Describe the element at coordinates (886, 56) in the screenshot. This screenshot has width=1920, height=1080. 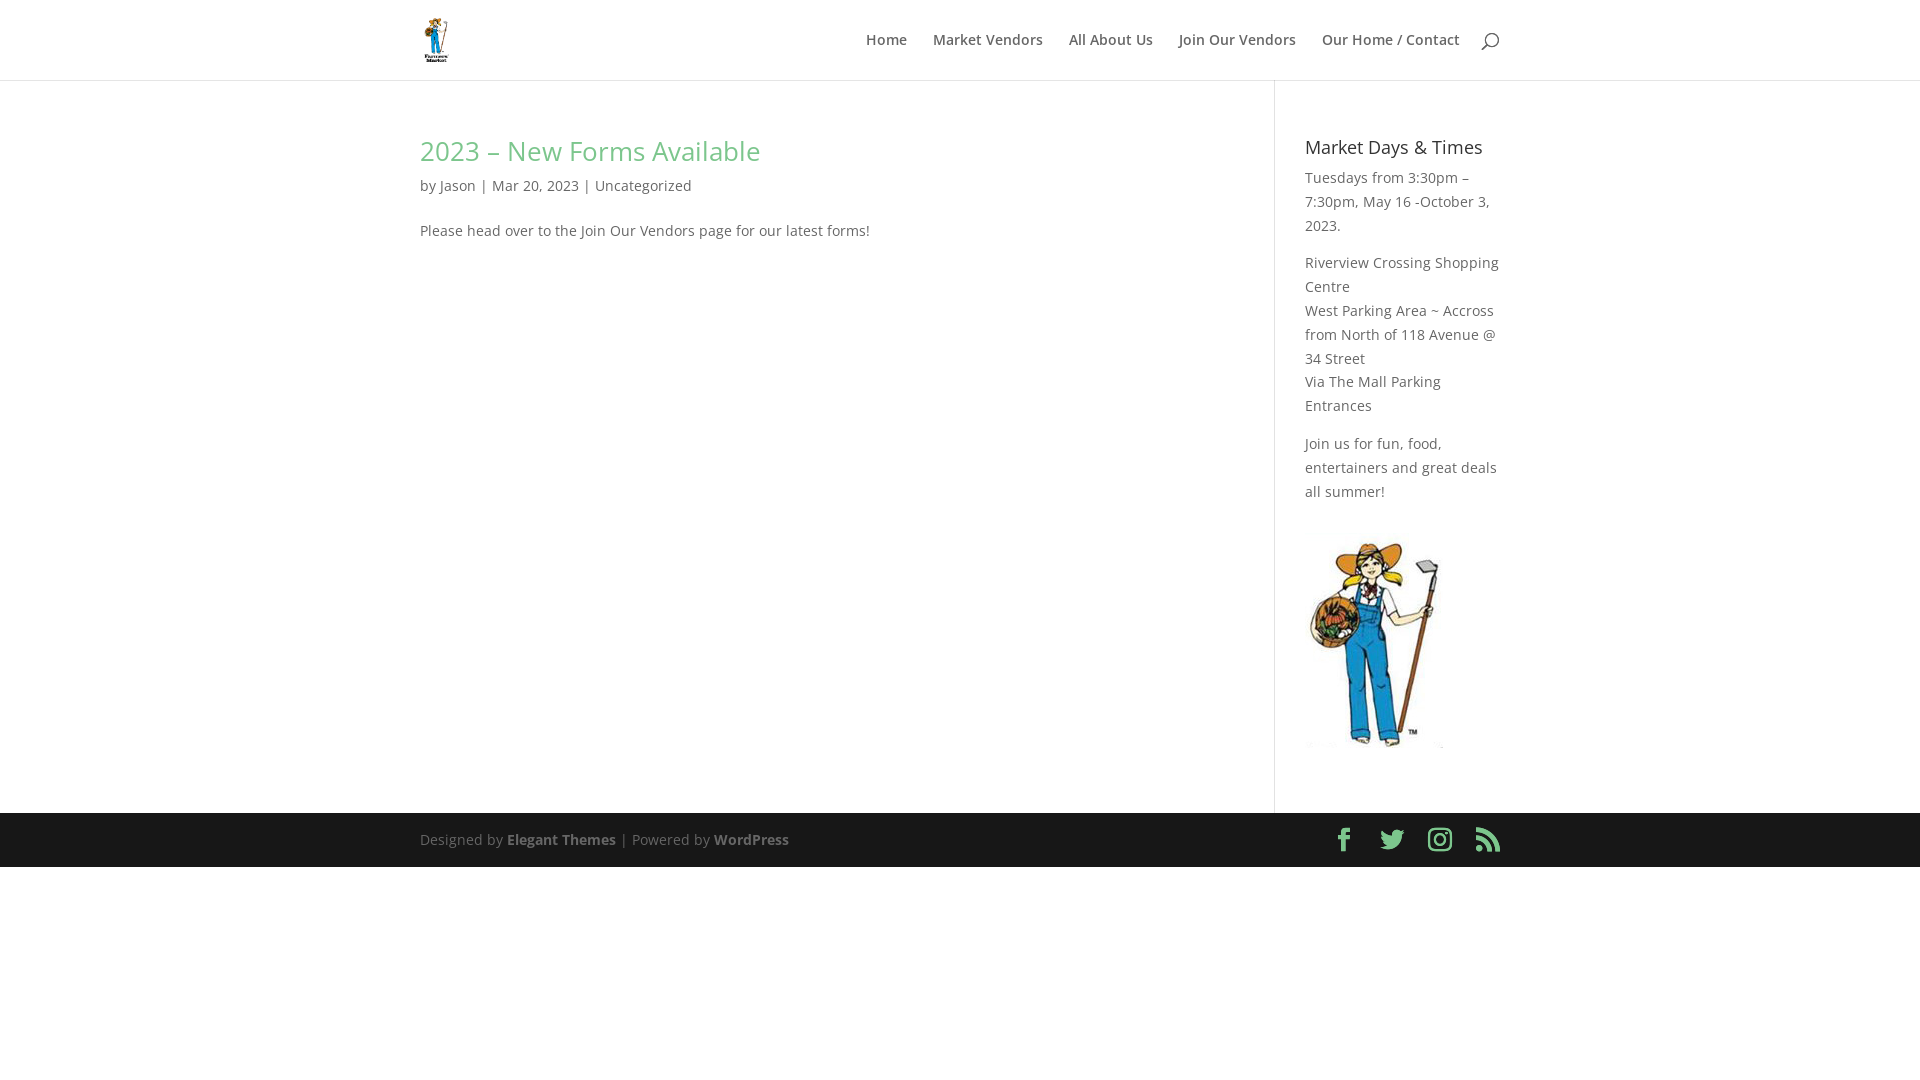
I see `Home` at that location.